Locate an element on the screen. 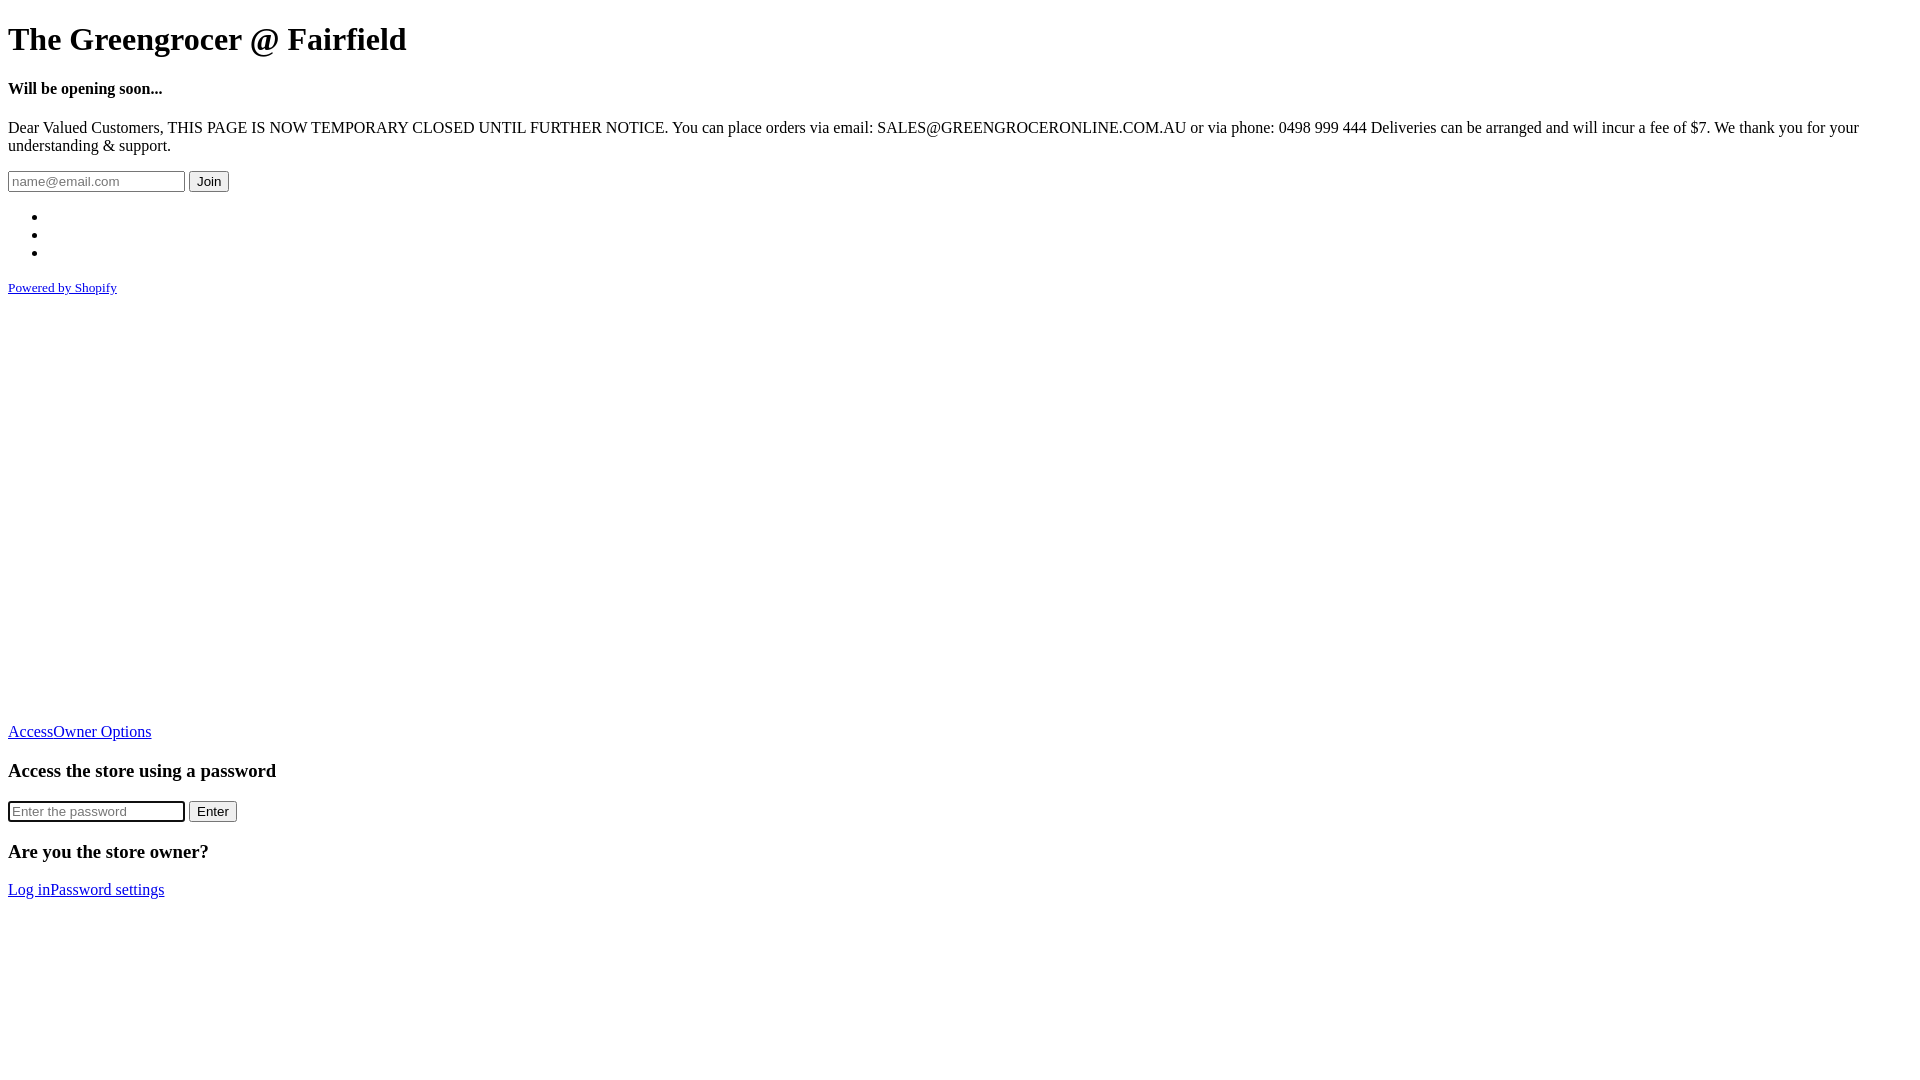  Log in is located at coordinates (29, 890).